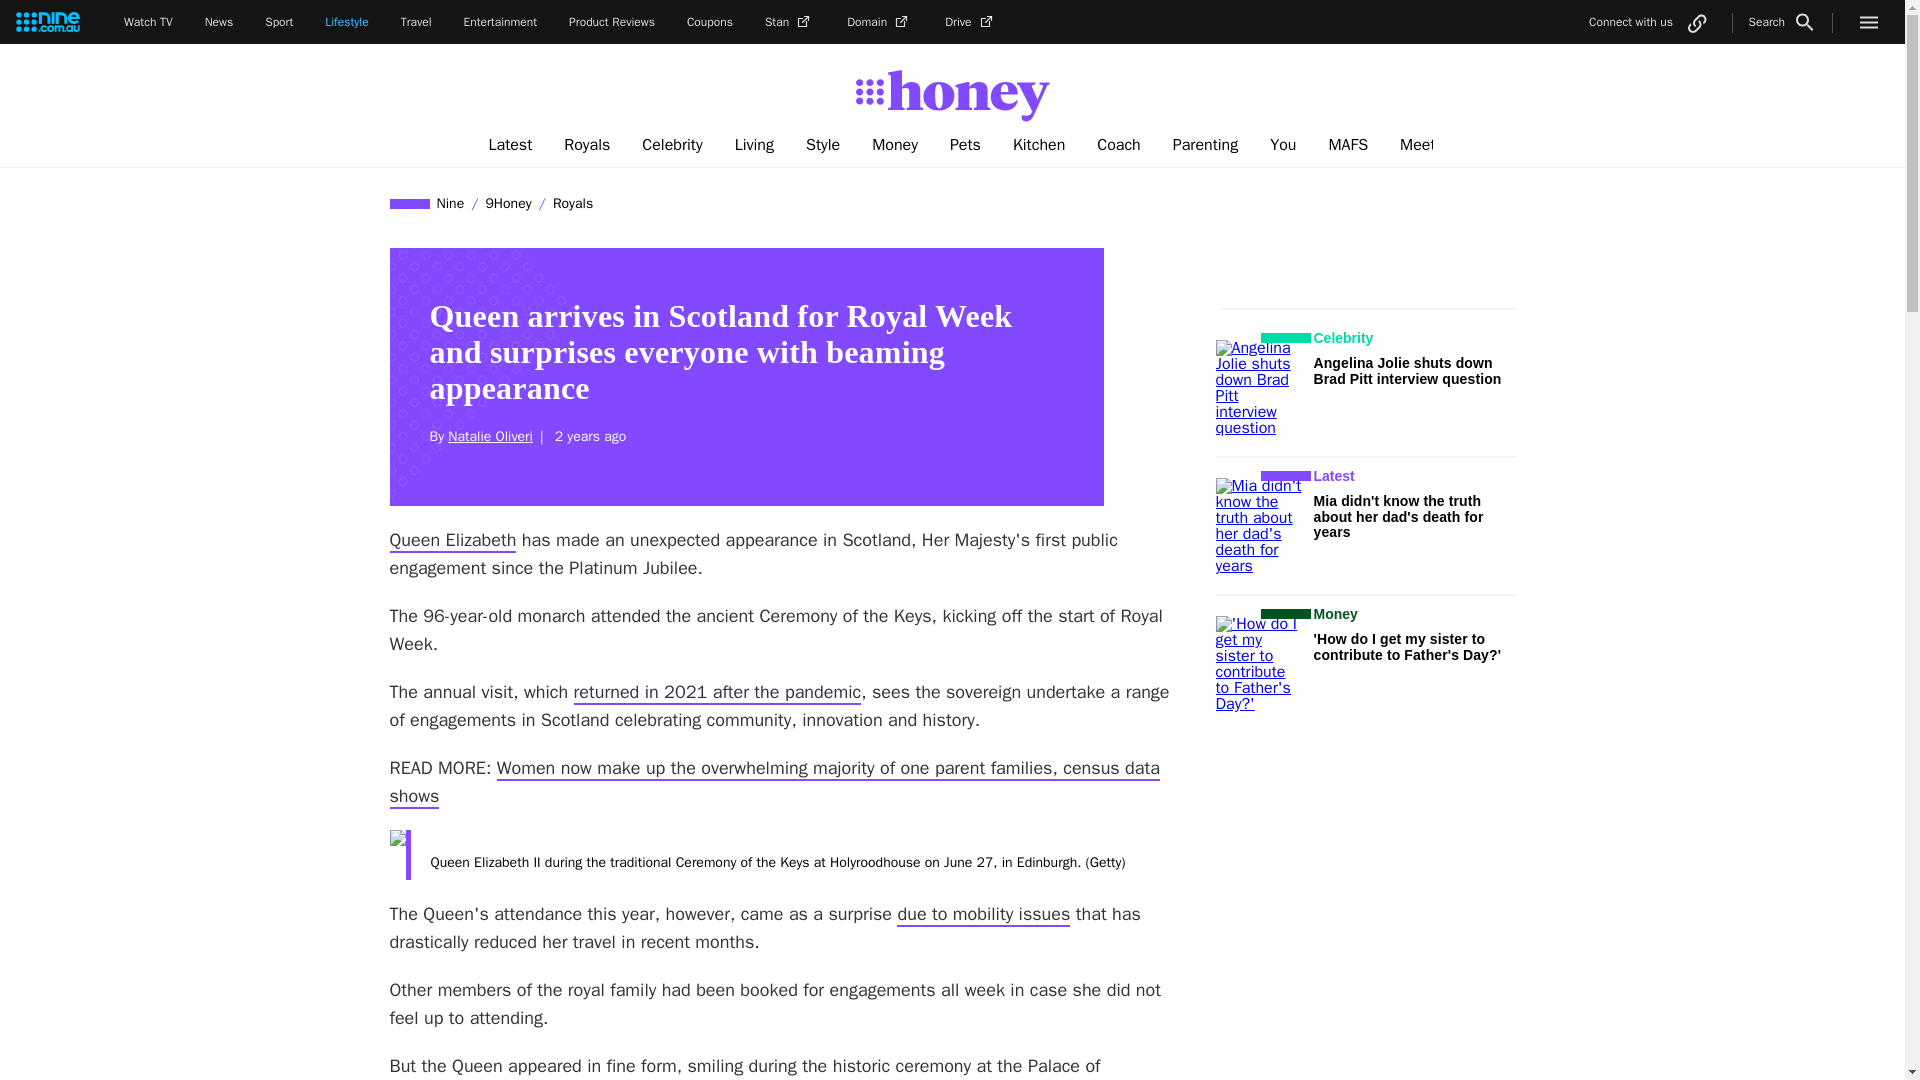 Image resolution: width=1920 pixels, height=1080 pixels. I want to click on Lifestyle, so click(346, 22).